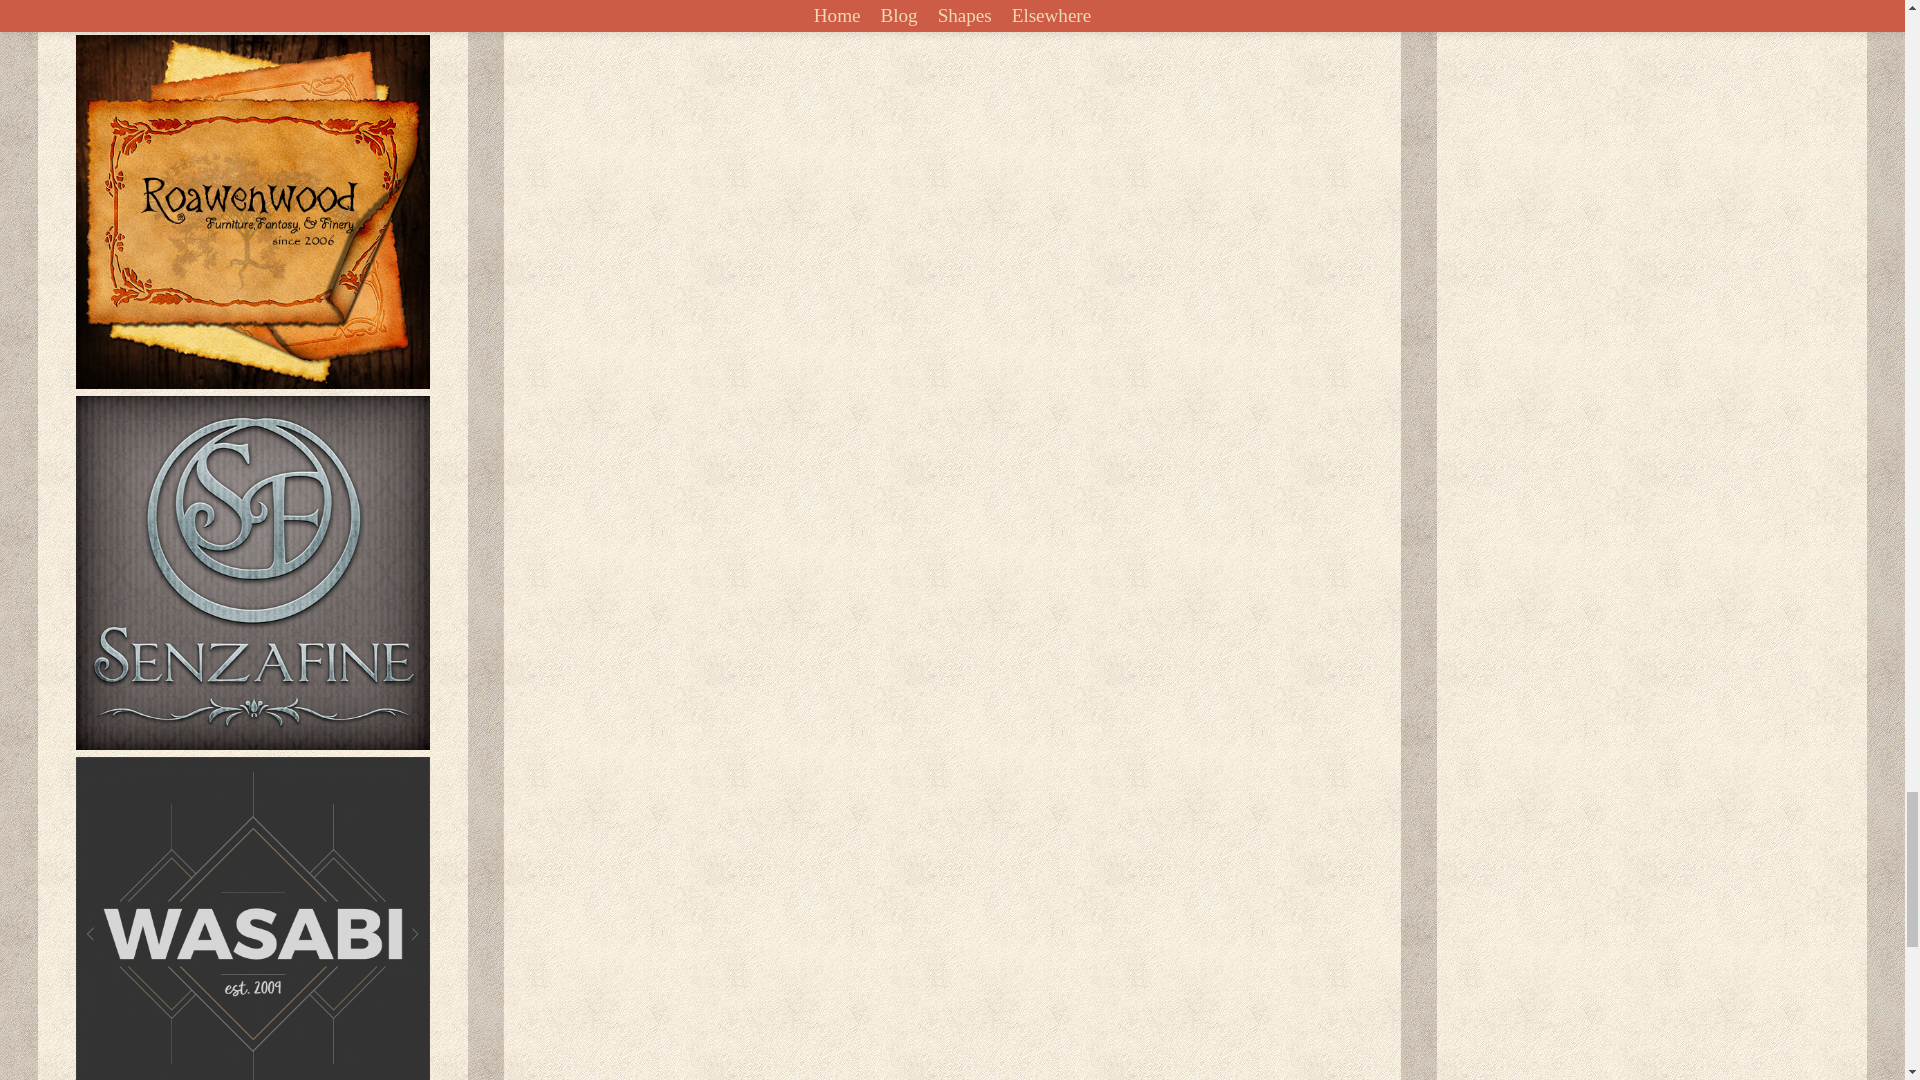 This screenshot has height=1080, width=1920. I want to click on Senzafine, so click(253, 572).